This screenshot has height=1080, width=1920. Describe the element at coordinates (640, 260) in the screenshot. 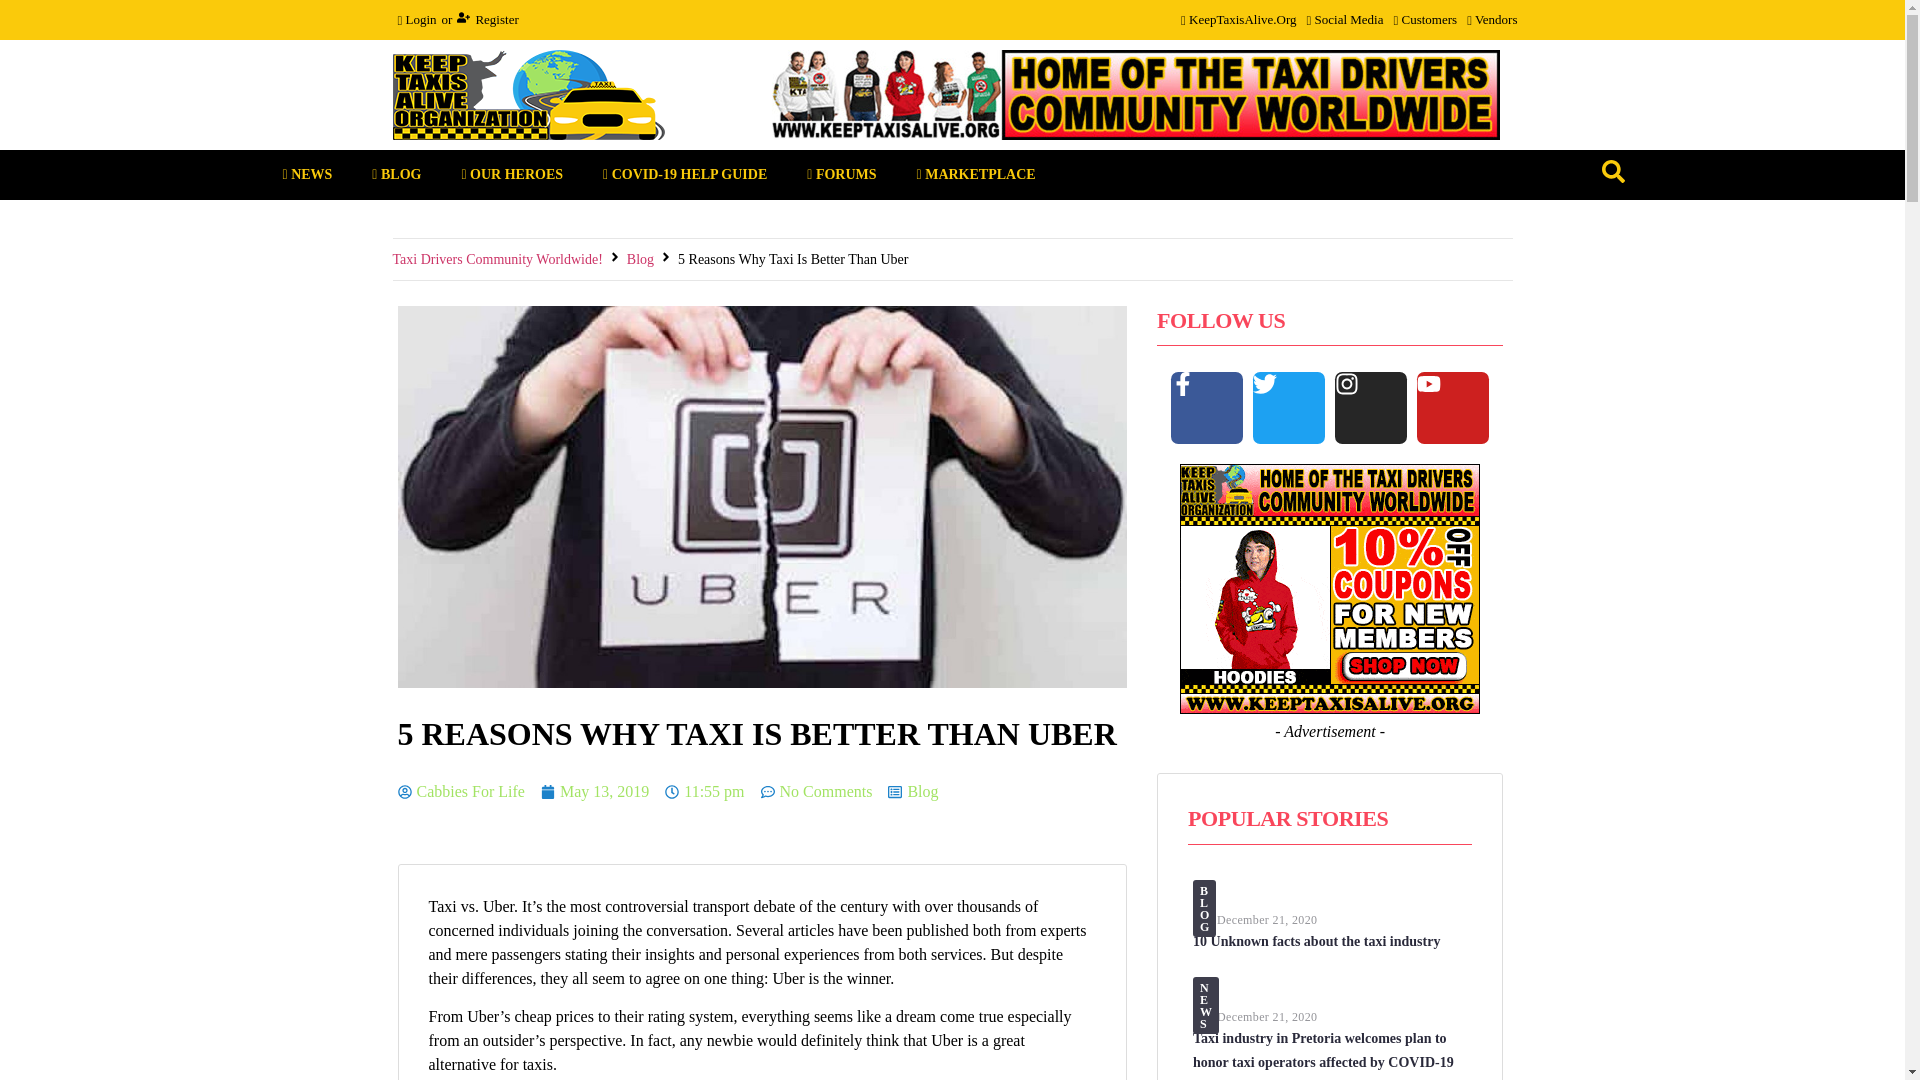

I see `Blog` at that location.